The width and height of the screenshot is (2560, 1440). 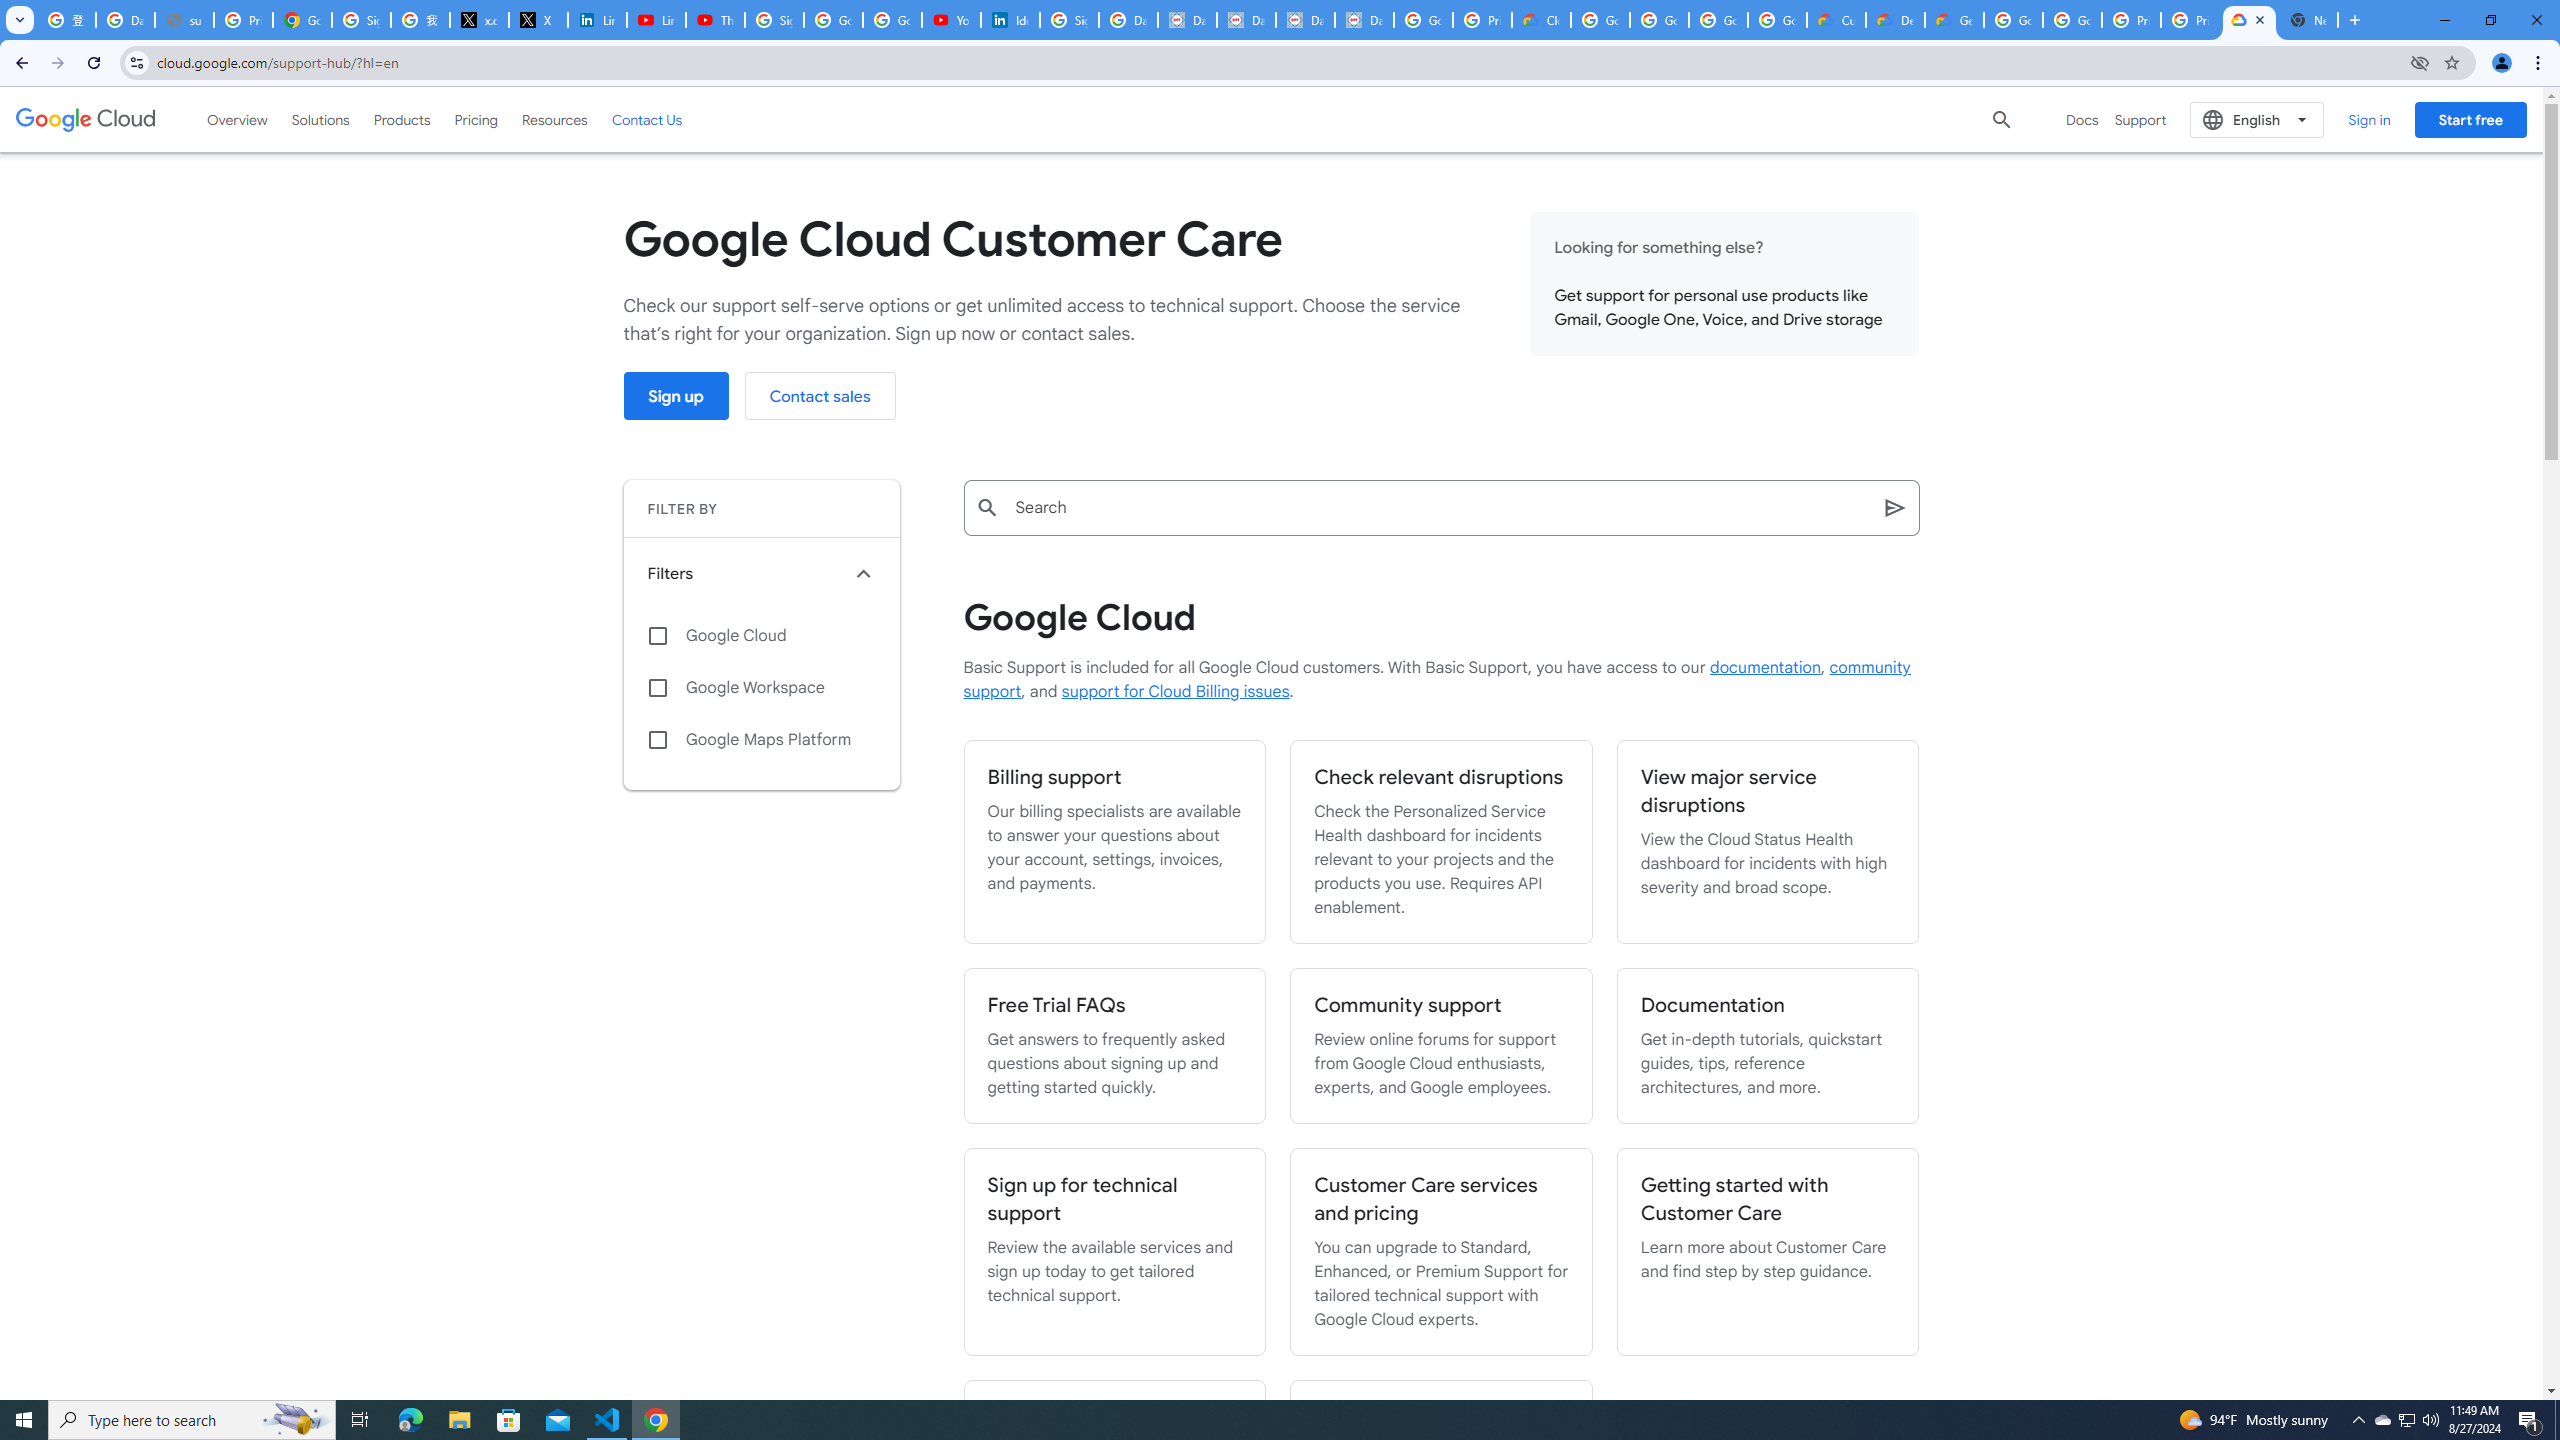 I want to click on Customer Care | Google Cloud, so click(x=1835, y=20).